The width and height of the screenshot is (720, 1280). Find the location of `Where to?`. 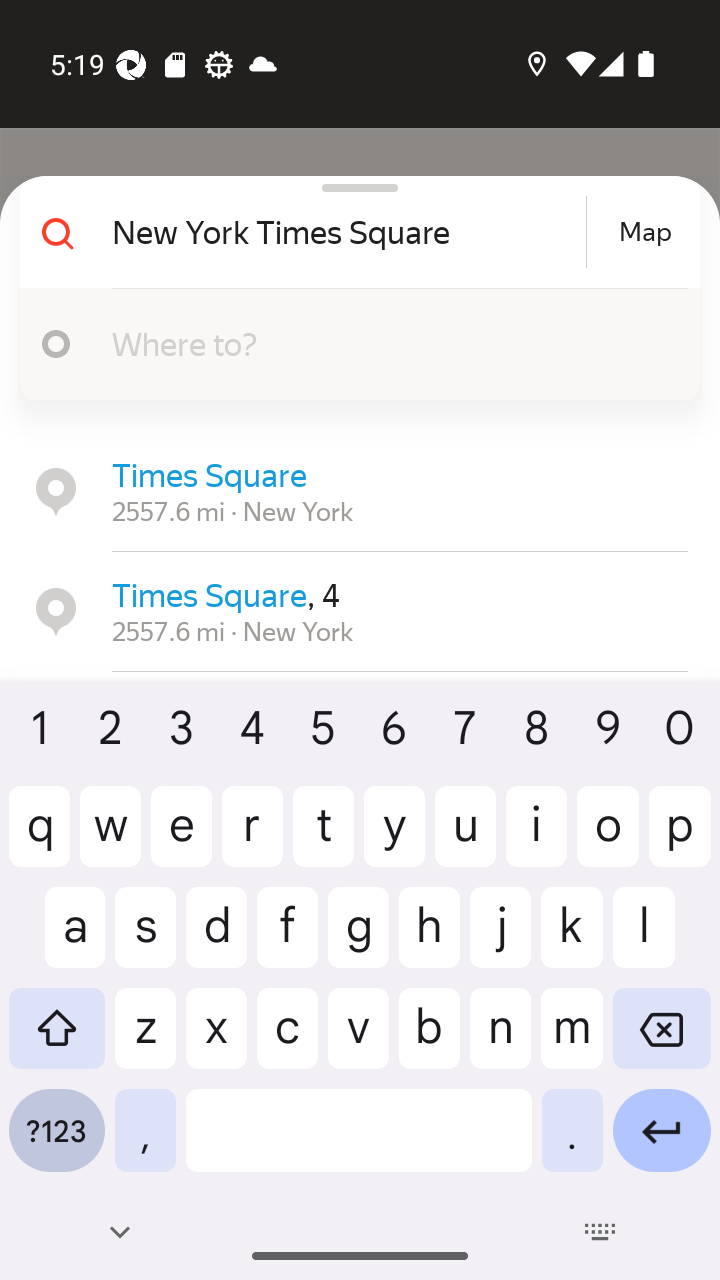

Where to? is located at coordinates (390, 343).